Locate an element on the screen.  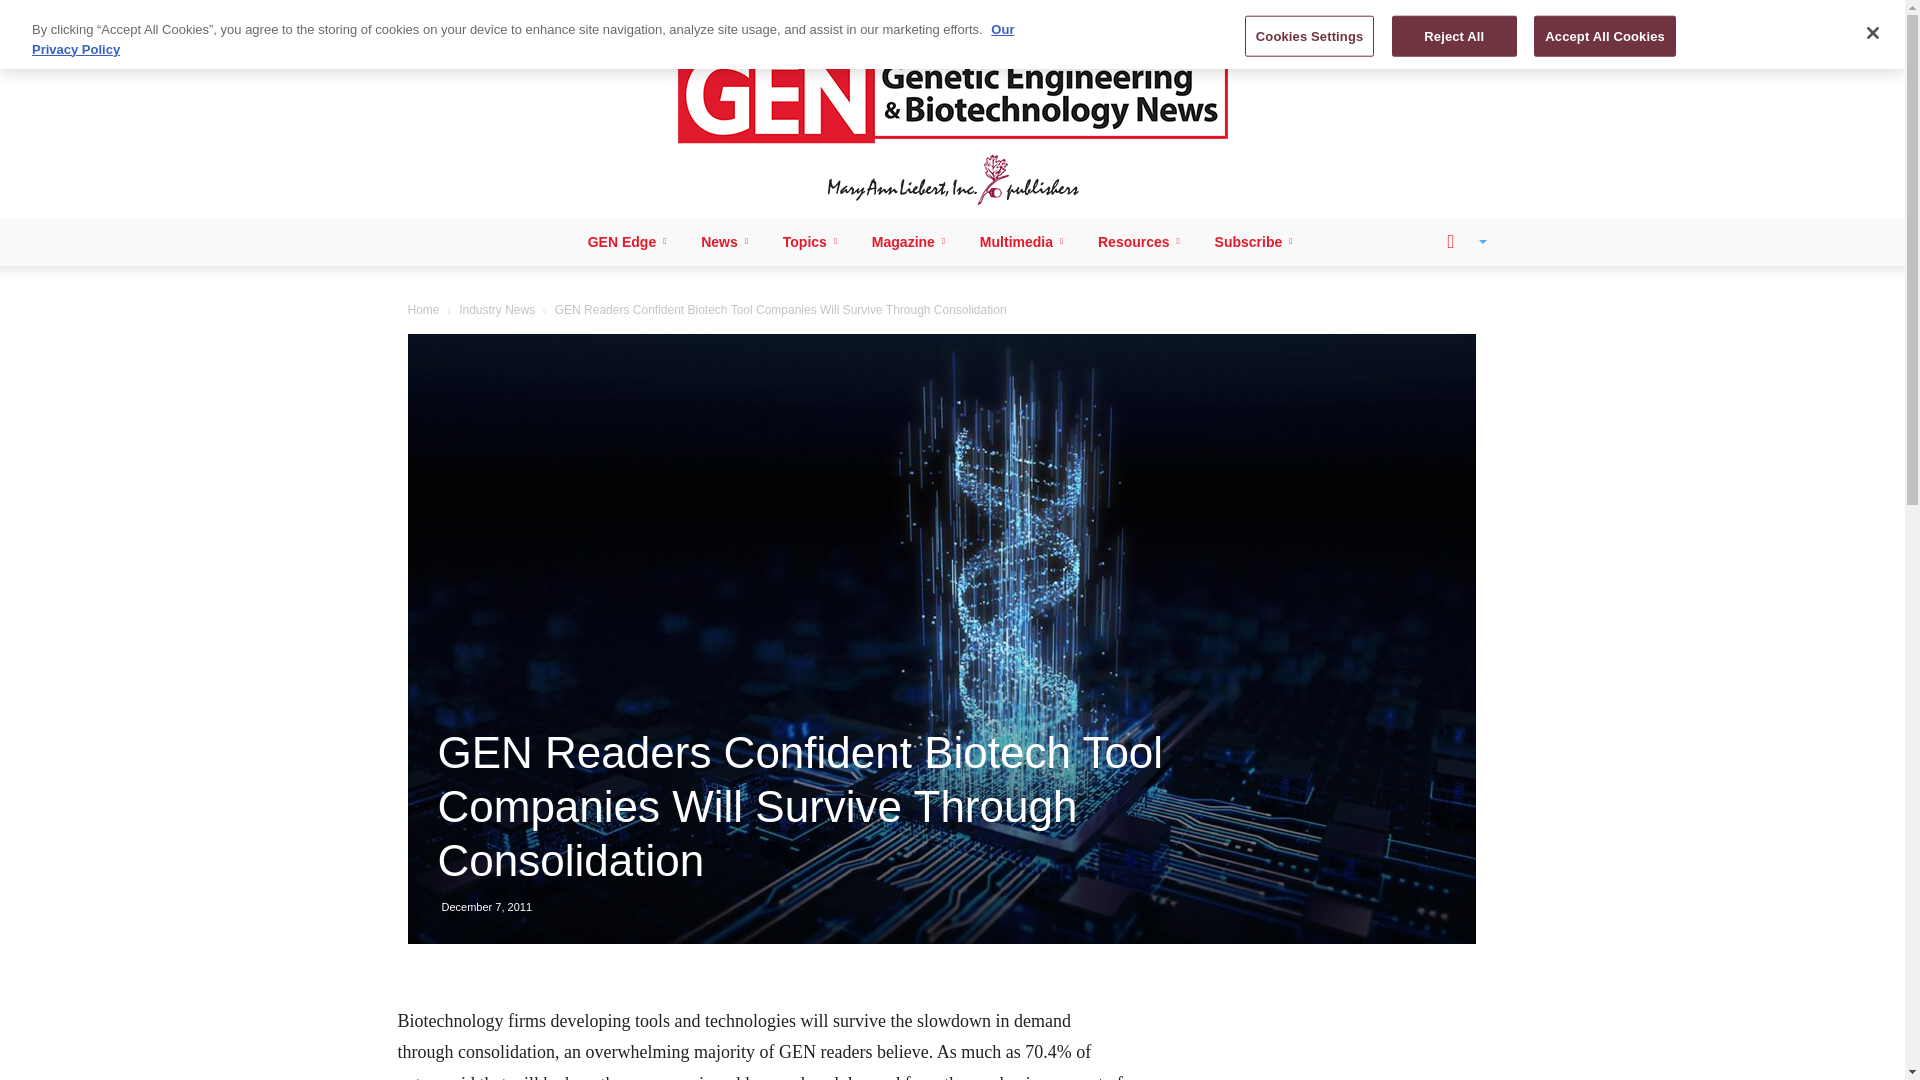
Youtube is located at coordinates (566, 14).